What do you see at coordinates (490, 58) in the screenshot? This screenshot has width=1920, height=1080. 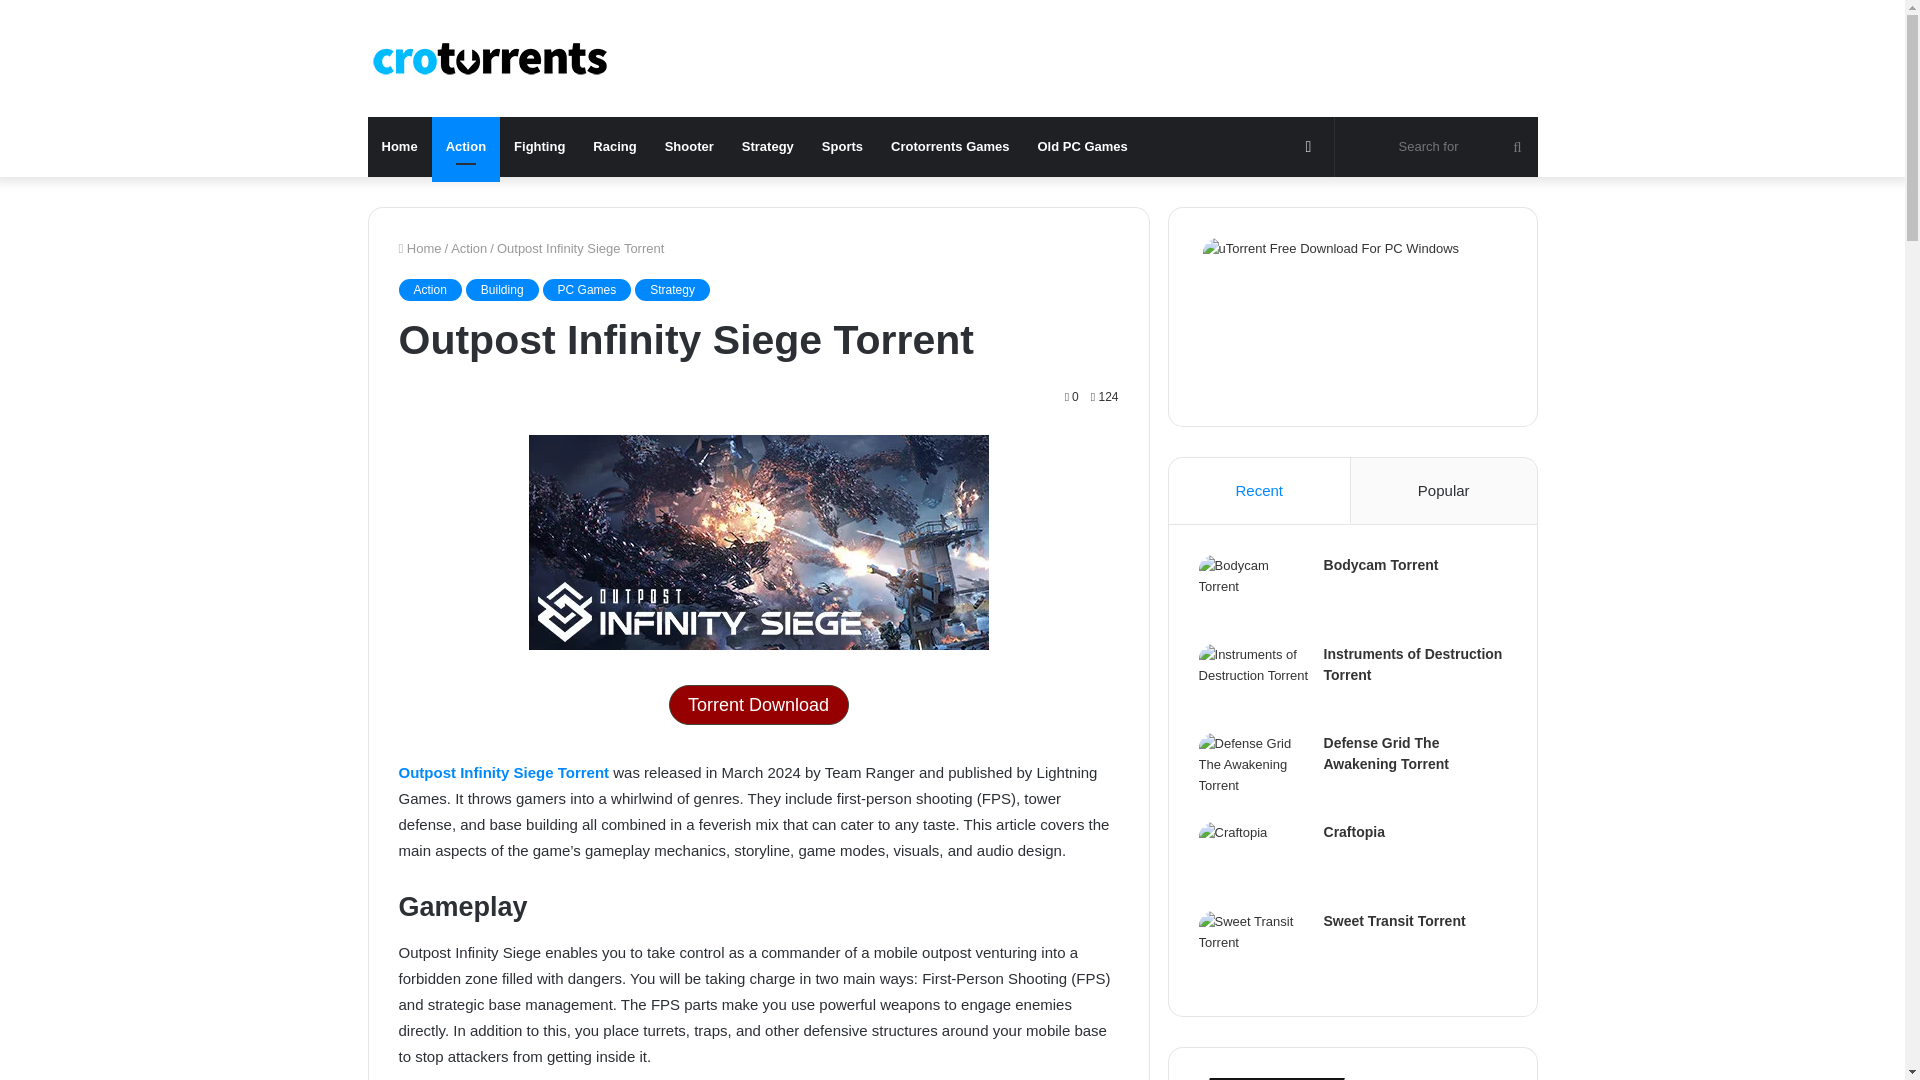 I see `CroTorrents` at bounding box center [490, 58].